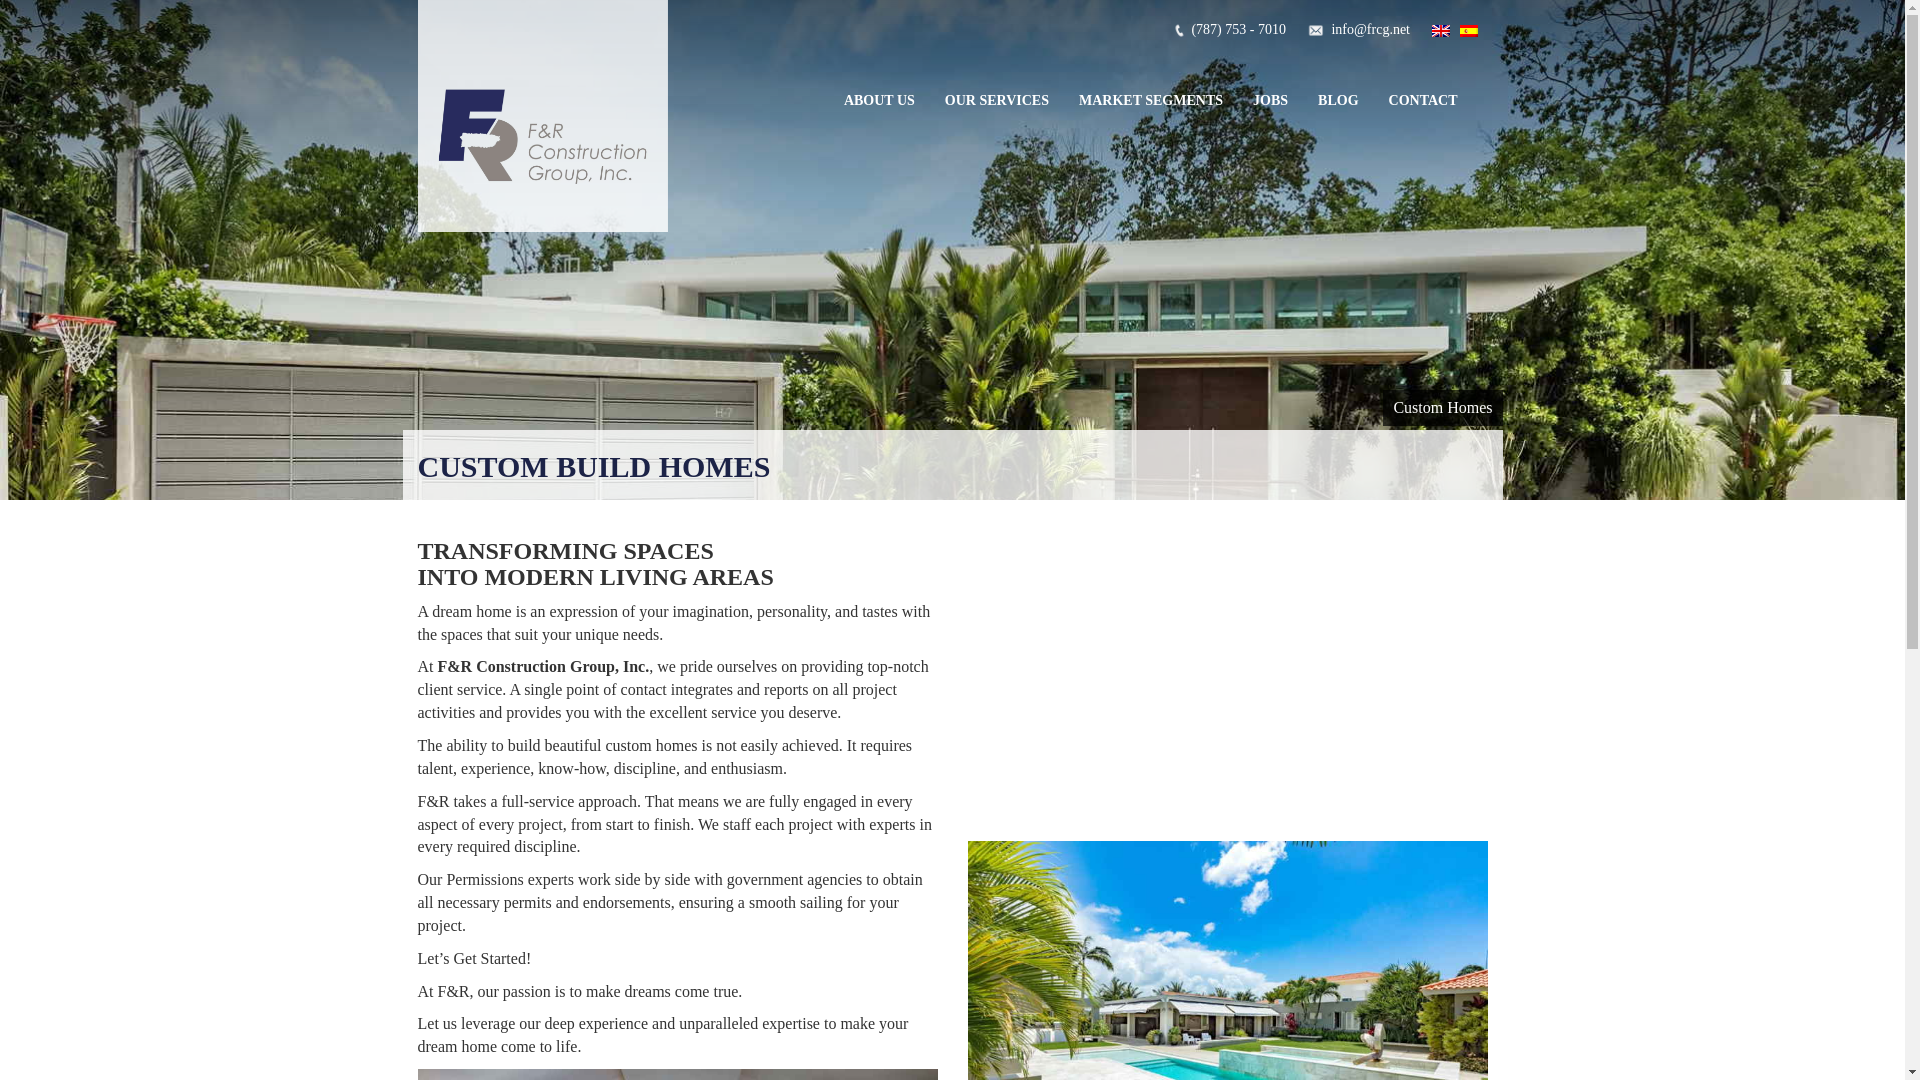 Image resolution: width=1920 pixels, height=1080 pixels. What do you see at coordinates (1338, 100) in the screenshot?
I see `BLOG` at bounding box center [1338, 100].